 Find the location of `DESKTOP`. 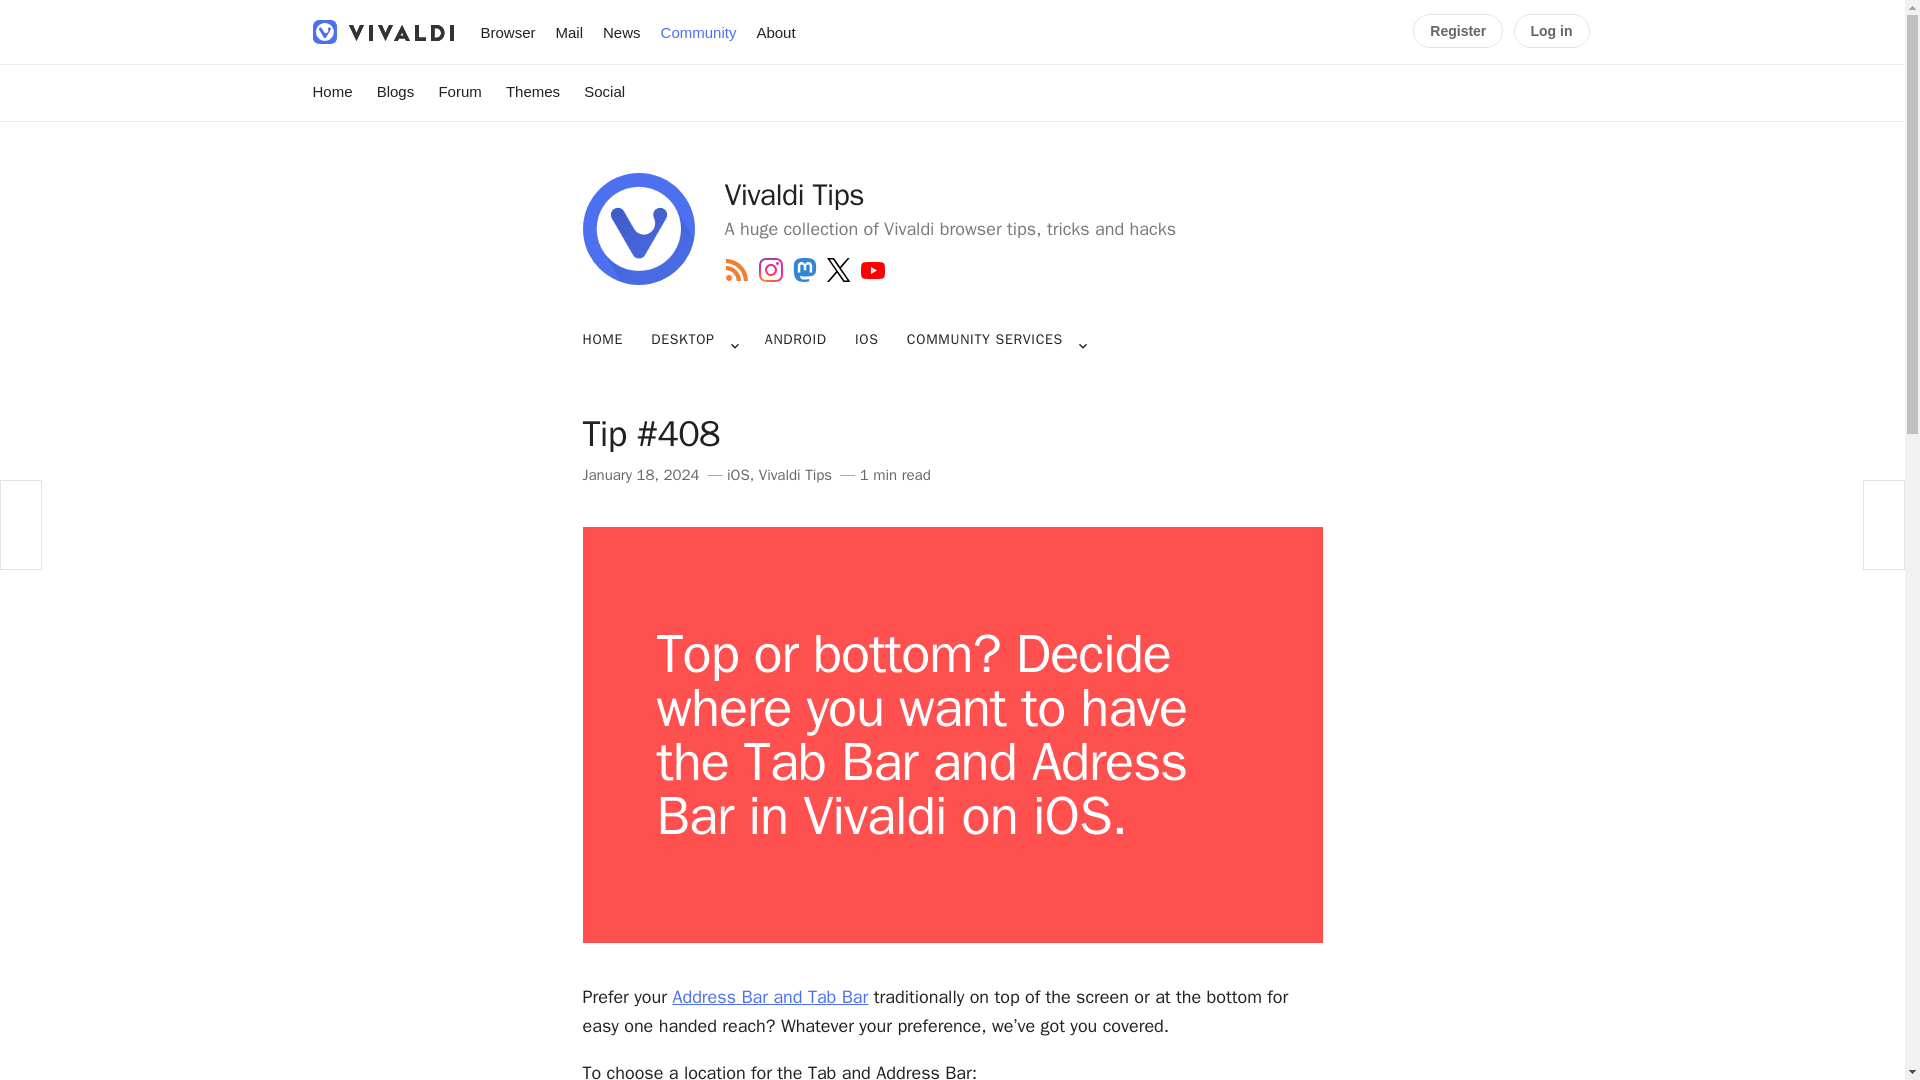

DESKTOP is located at coordinates (682, 340).